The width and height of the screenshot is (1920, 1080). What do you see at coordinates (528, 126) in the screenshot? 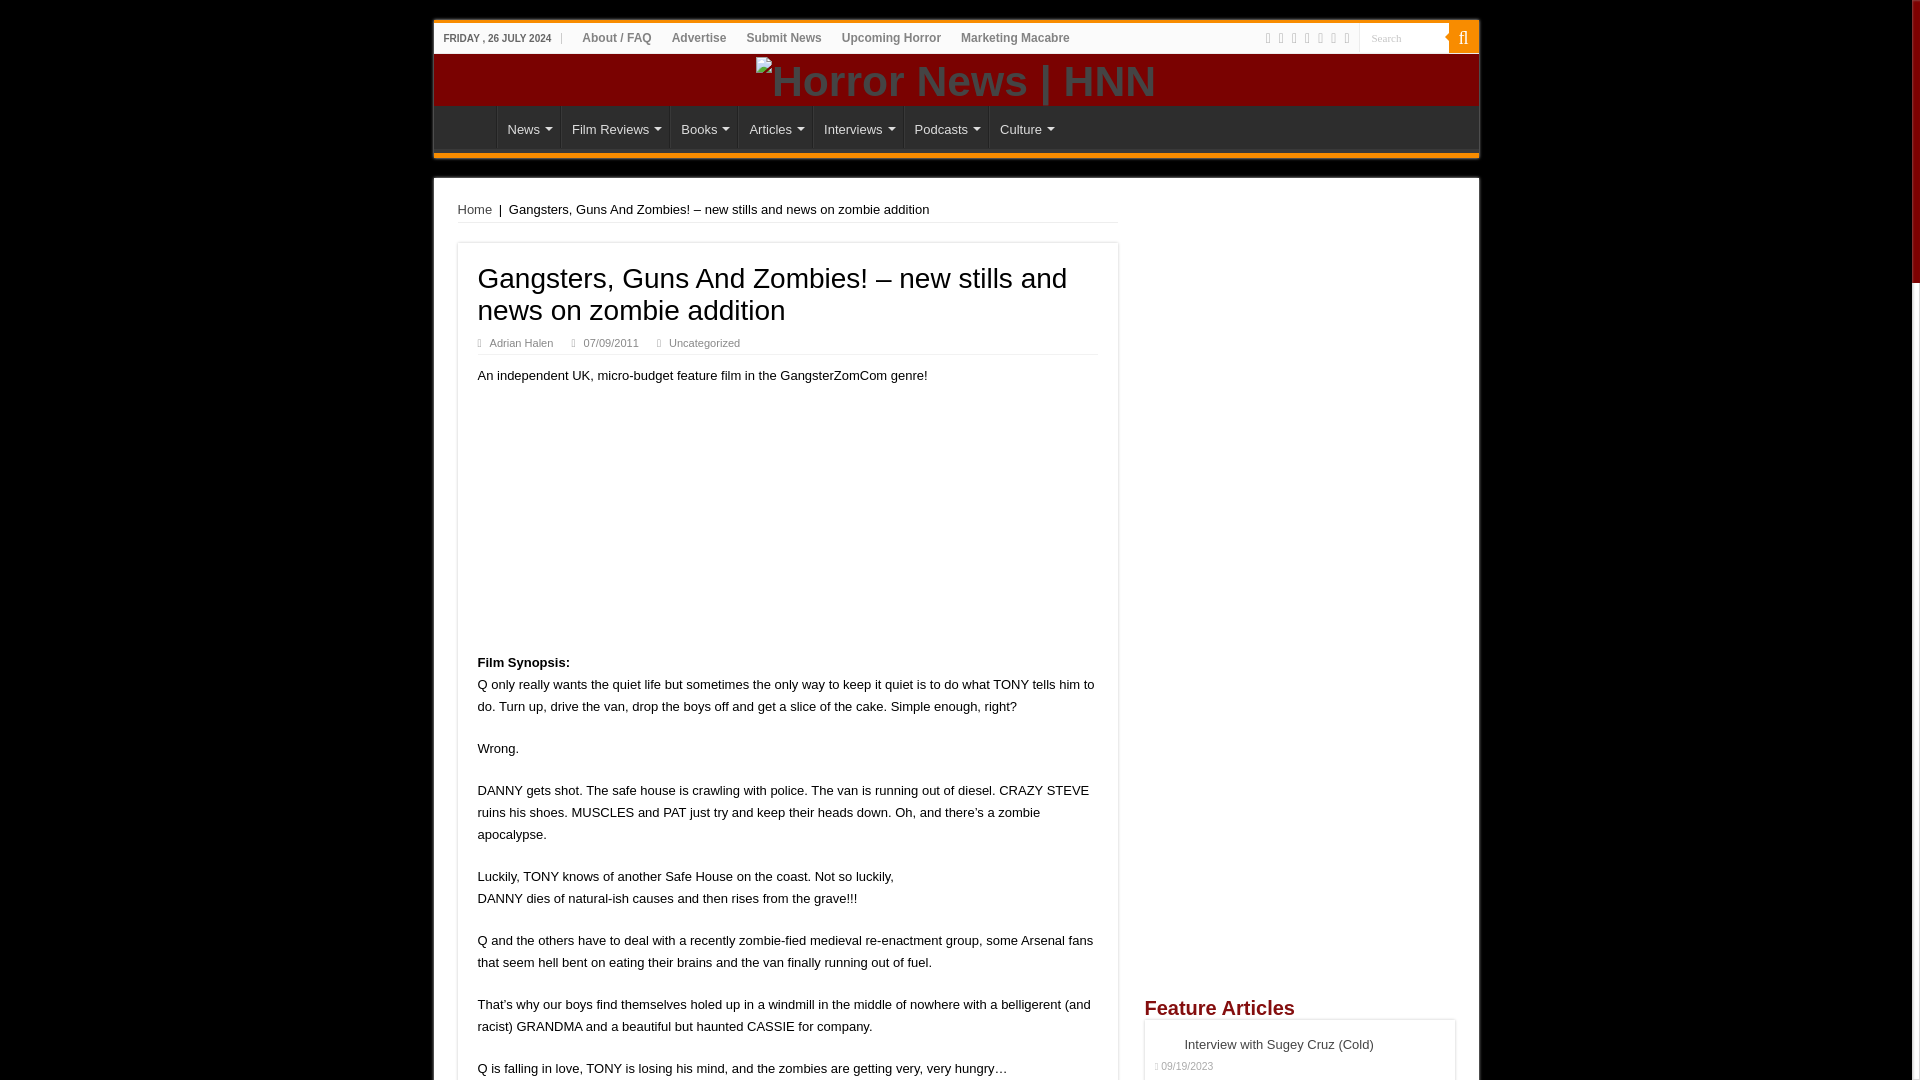
I see `News` at bounding box center [528, 126].